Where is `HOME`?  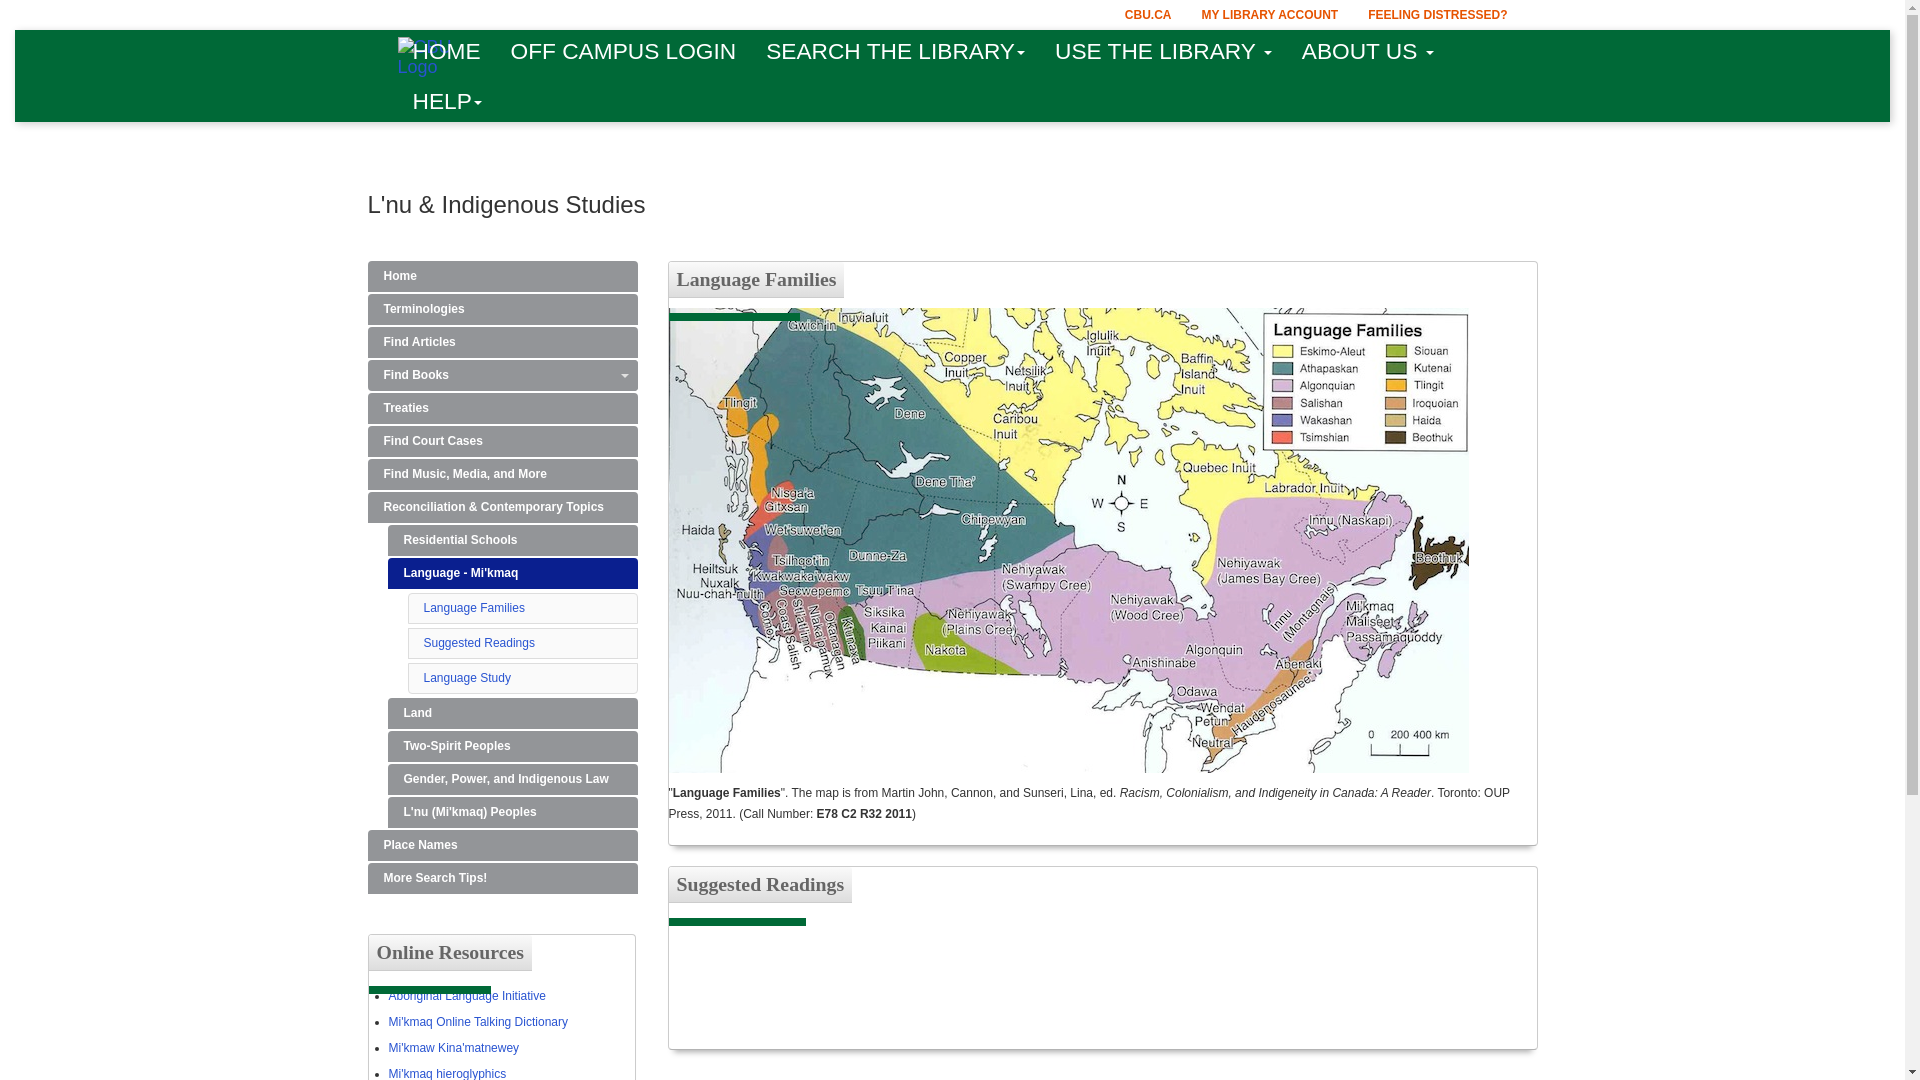 HOME is located at coordinates (446, 50).